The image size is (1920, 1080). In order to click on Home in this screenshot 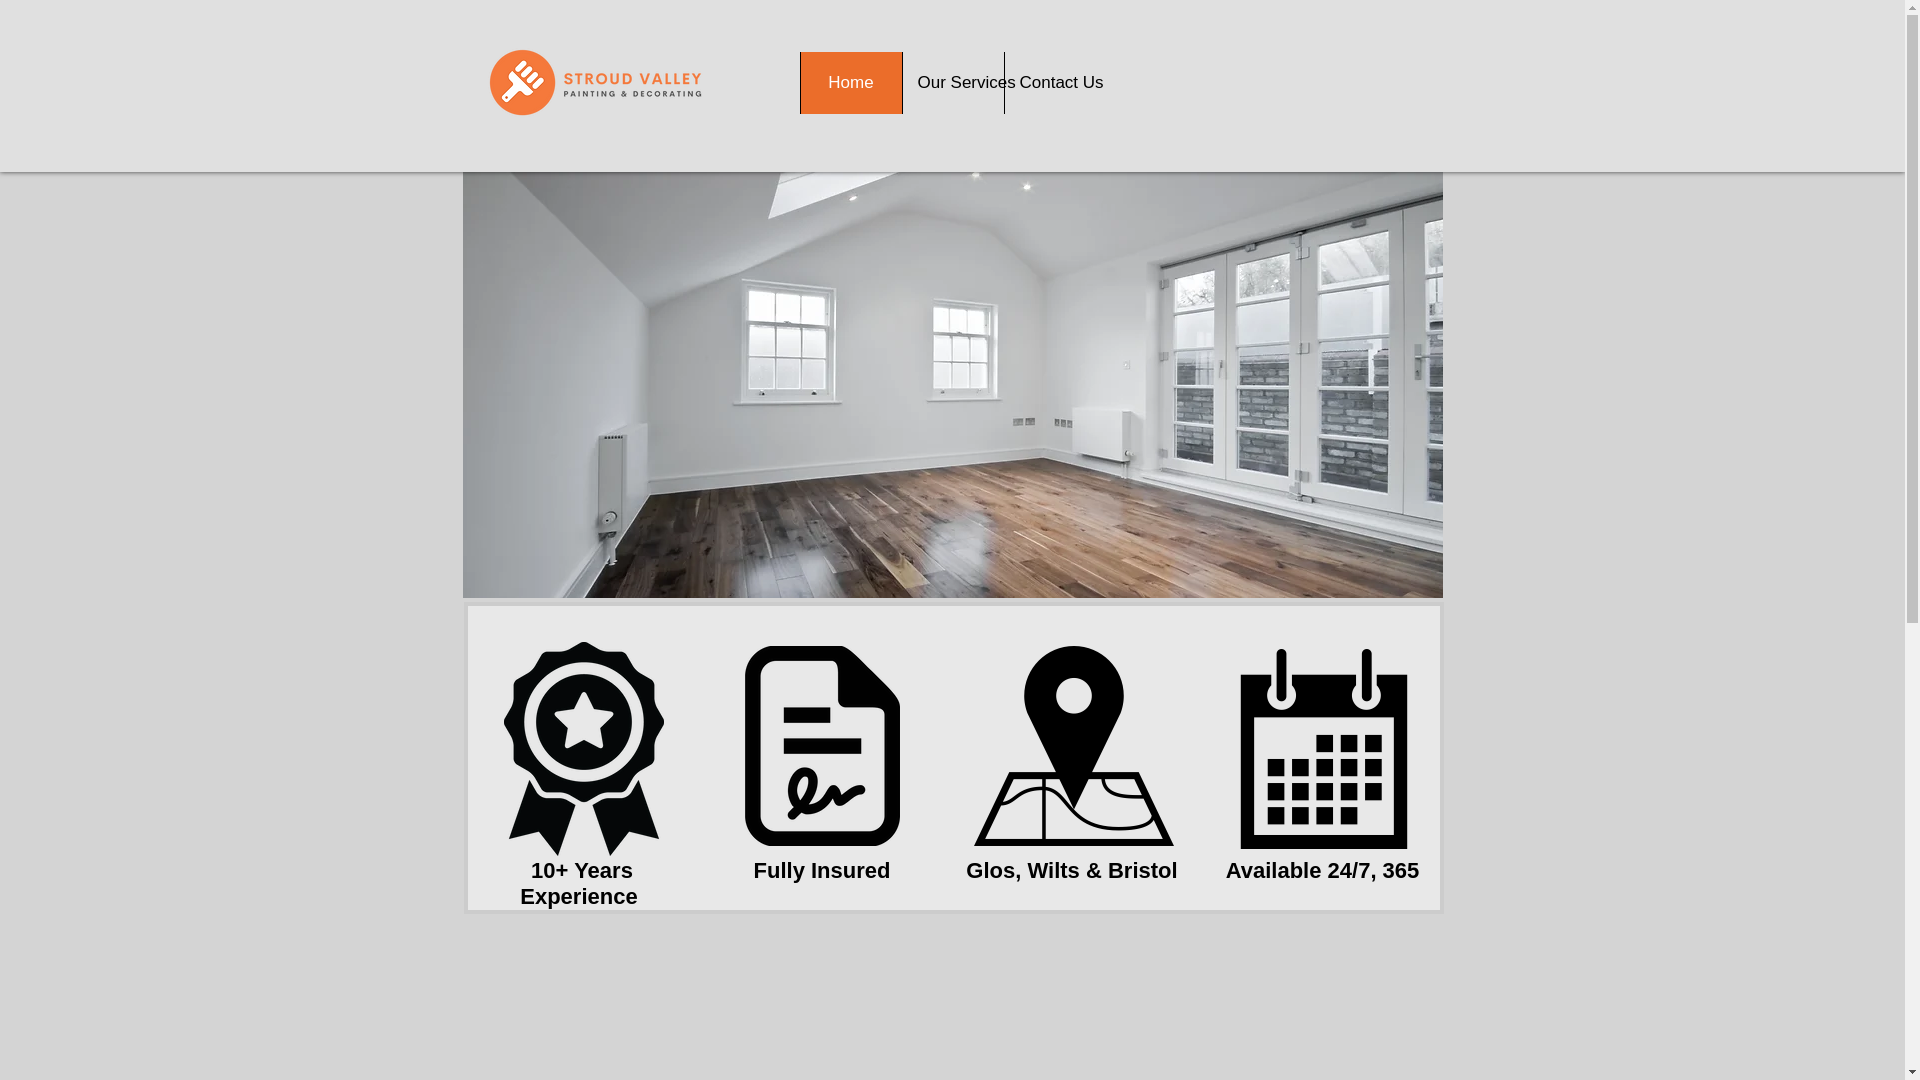, I will do `click(851, 82)`.